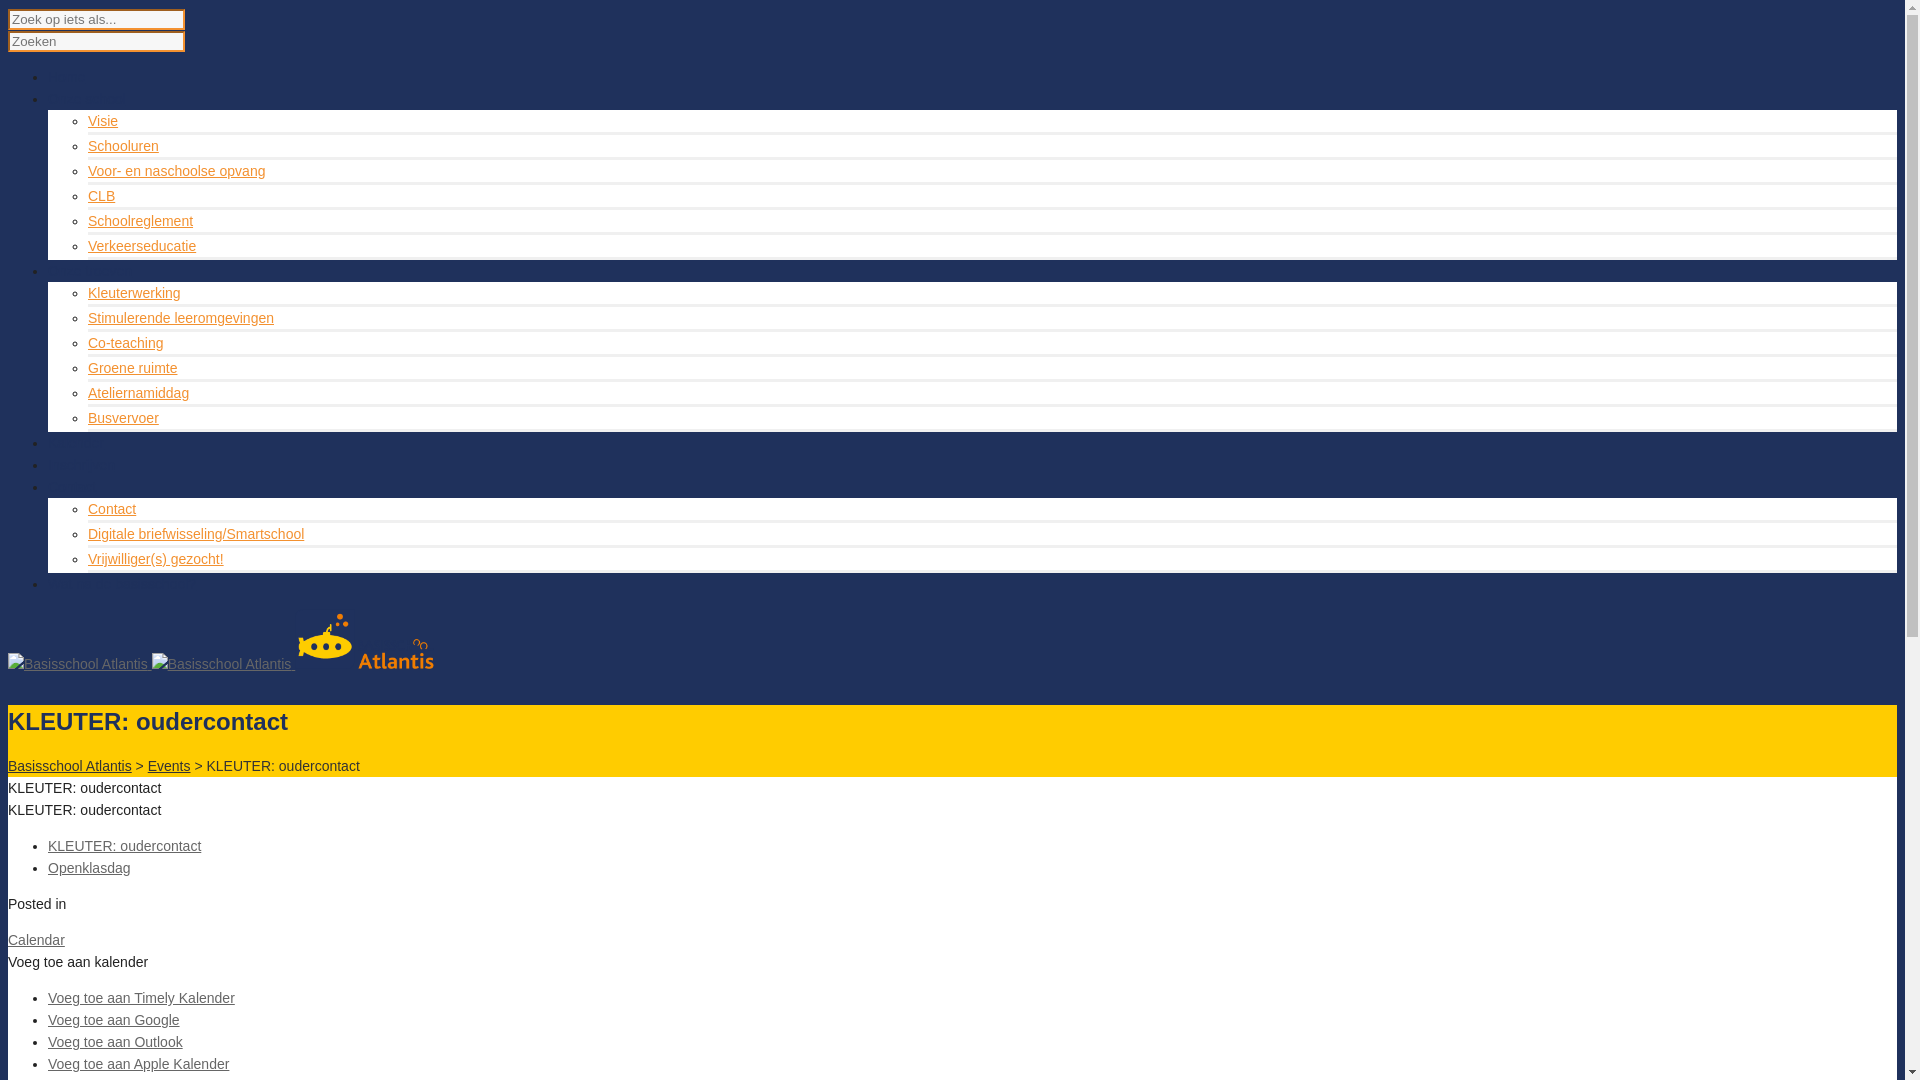  What do you see at coordinates (90, 868) in the screenshot?
I see `Openklasdag` at bounding box center [90, 868].